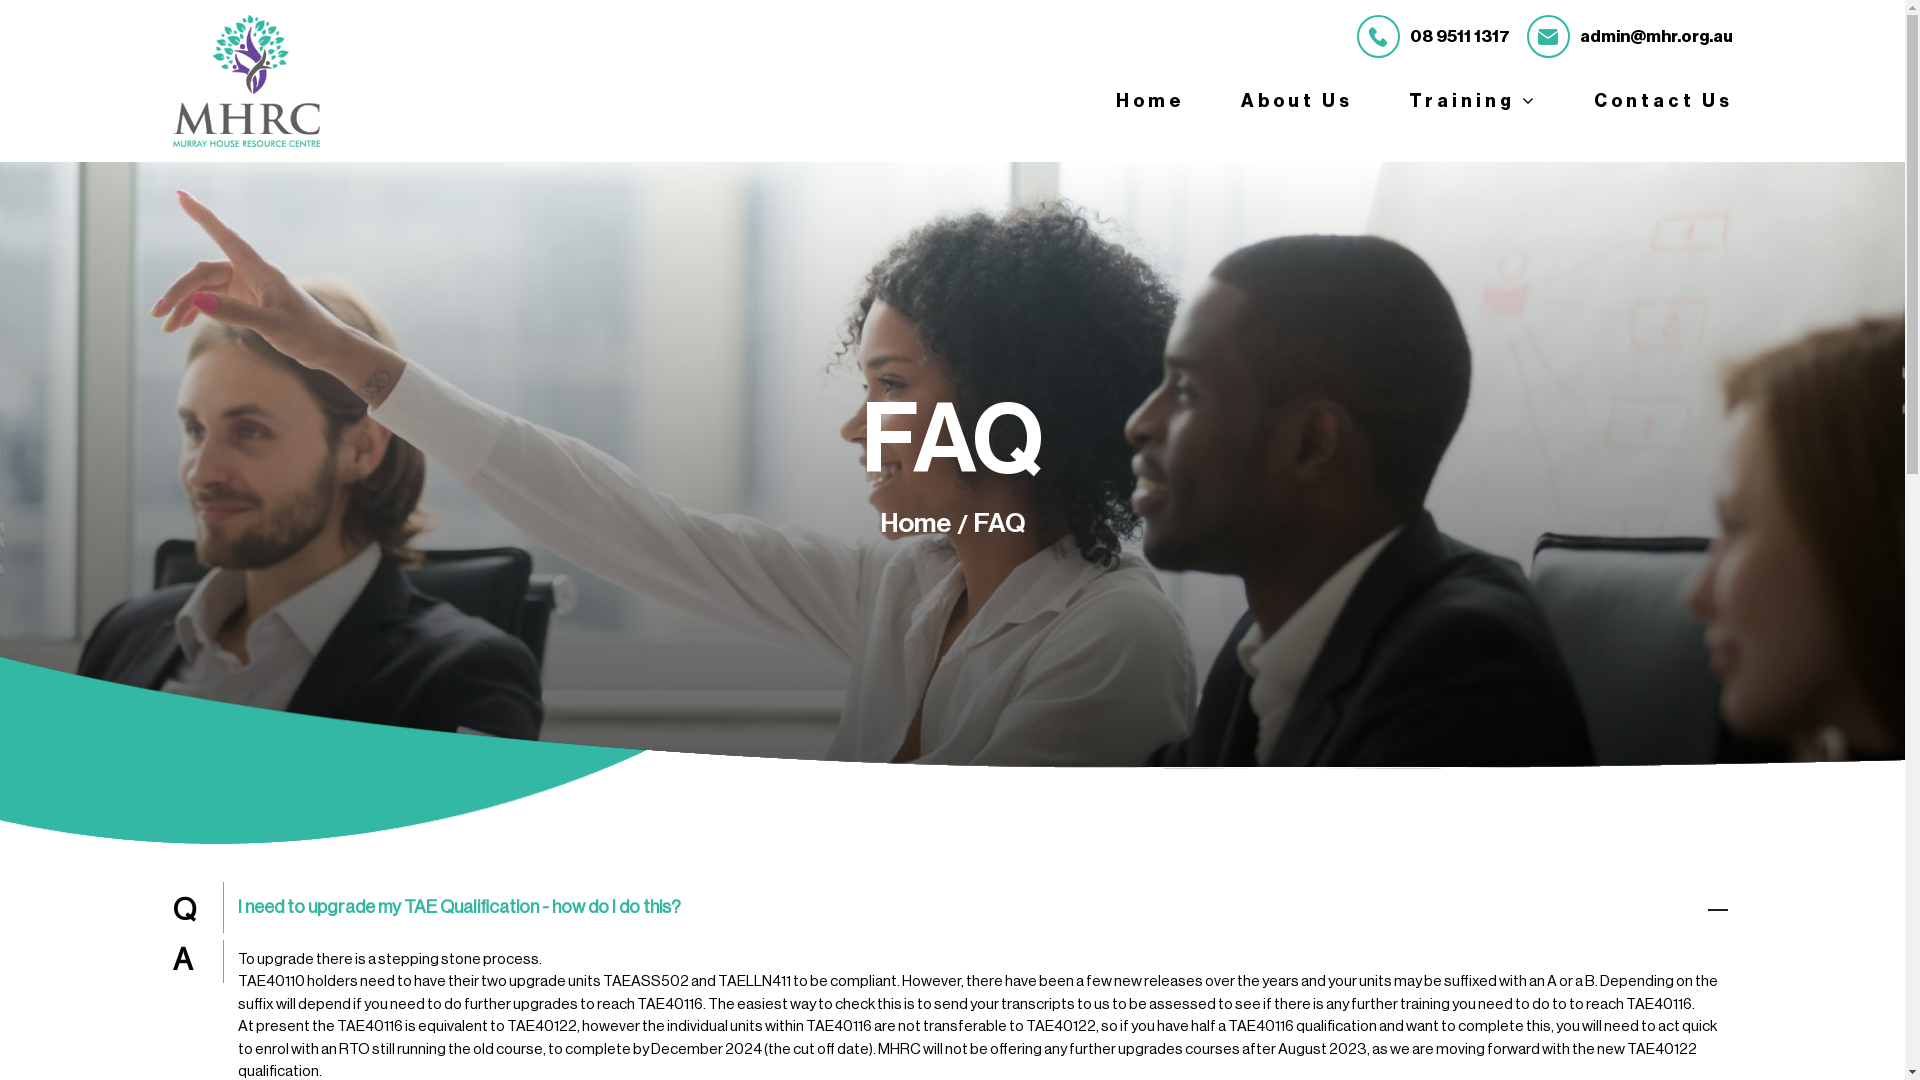 This screenshot has width=1920, height=1080. What do you see at coordinates (952, 905) in the screenshot?
I see `I need to upgrade my TAE Qualification - how do I do this?` at bounding box center [952, 905].